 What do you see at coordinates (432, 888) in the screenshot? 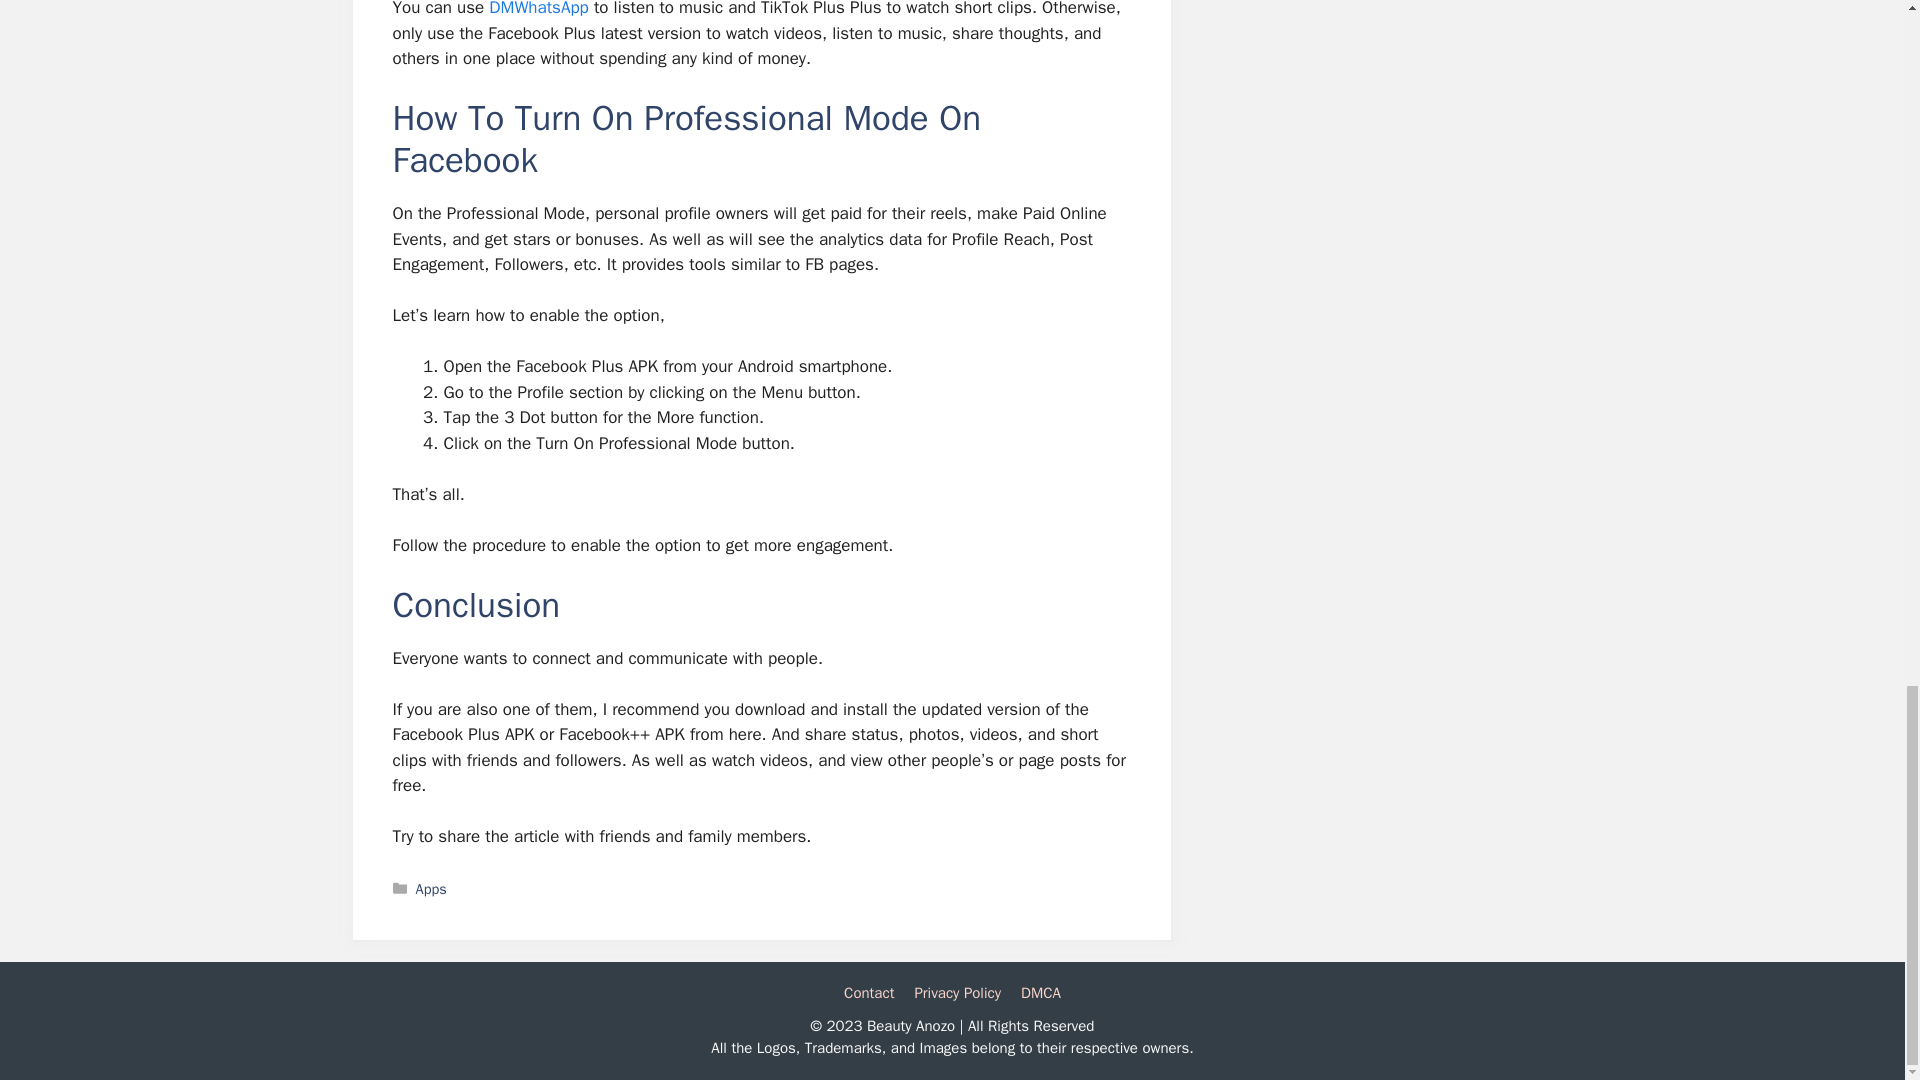
I see `Apps` at bounding box center [432, 888].